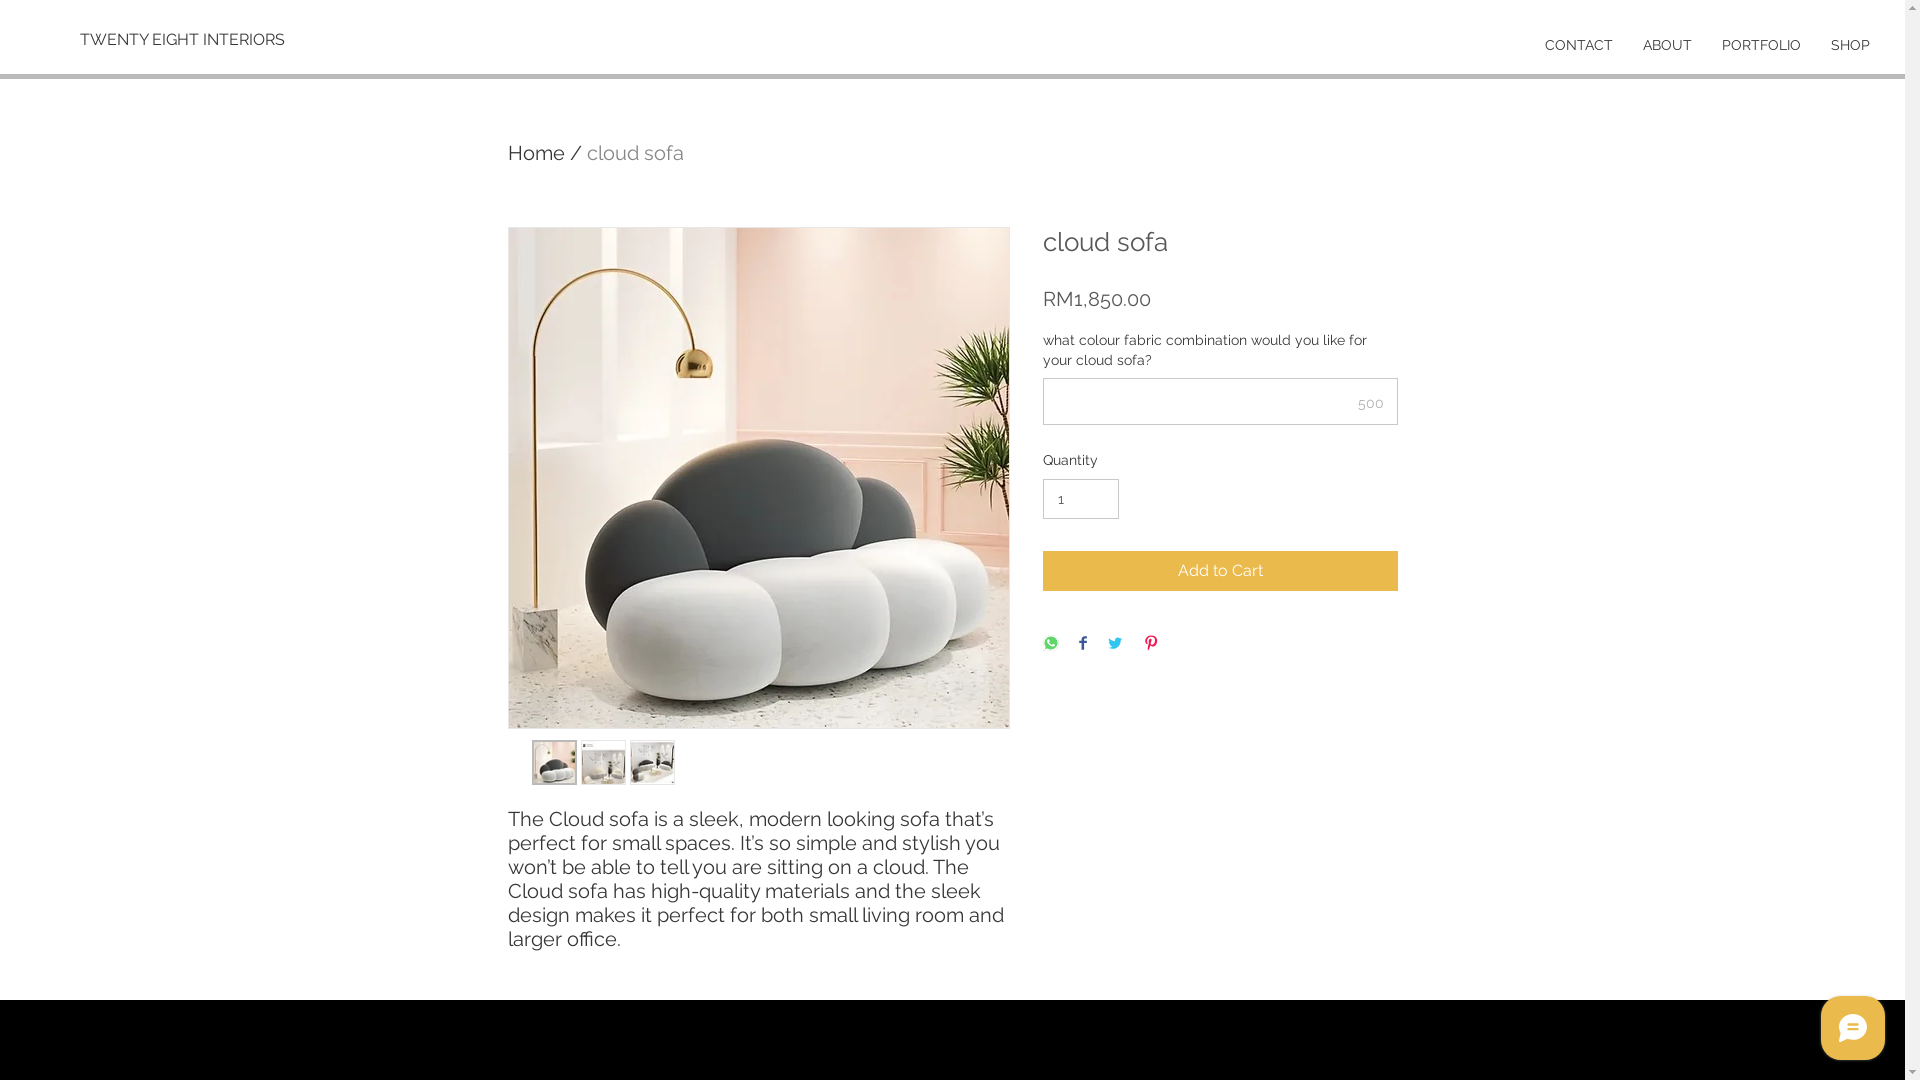 The height and width of the screenshot is (1080, 1920). Describe the element at coordinates (1220, 571) in the screenshot. I see `Add to Cart` at that location.